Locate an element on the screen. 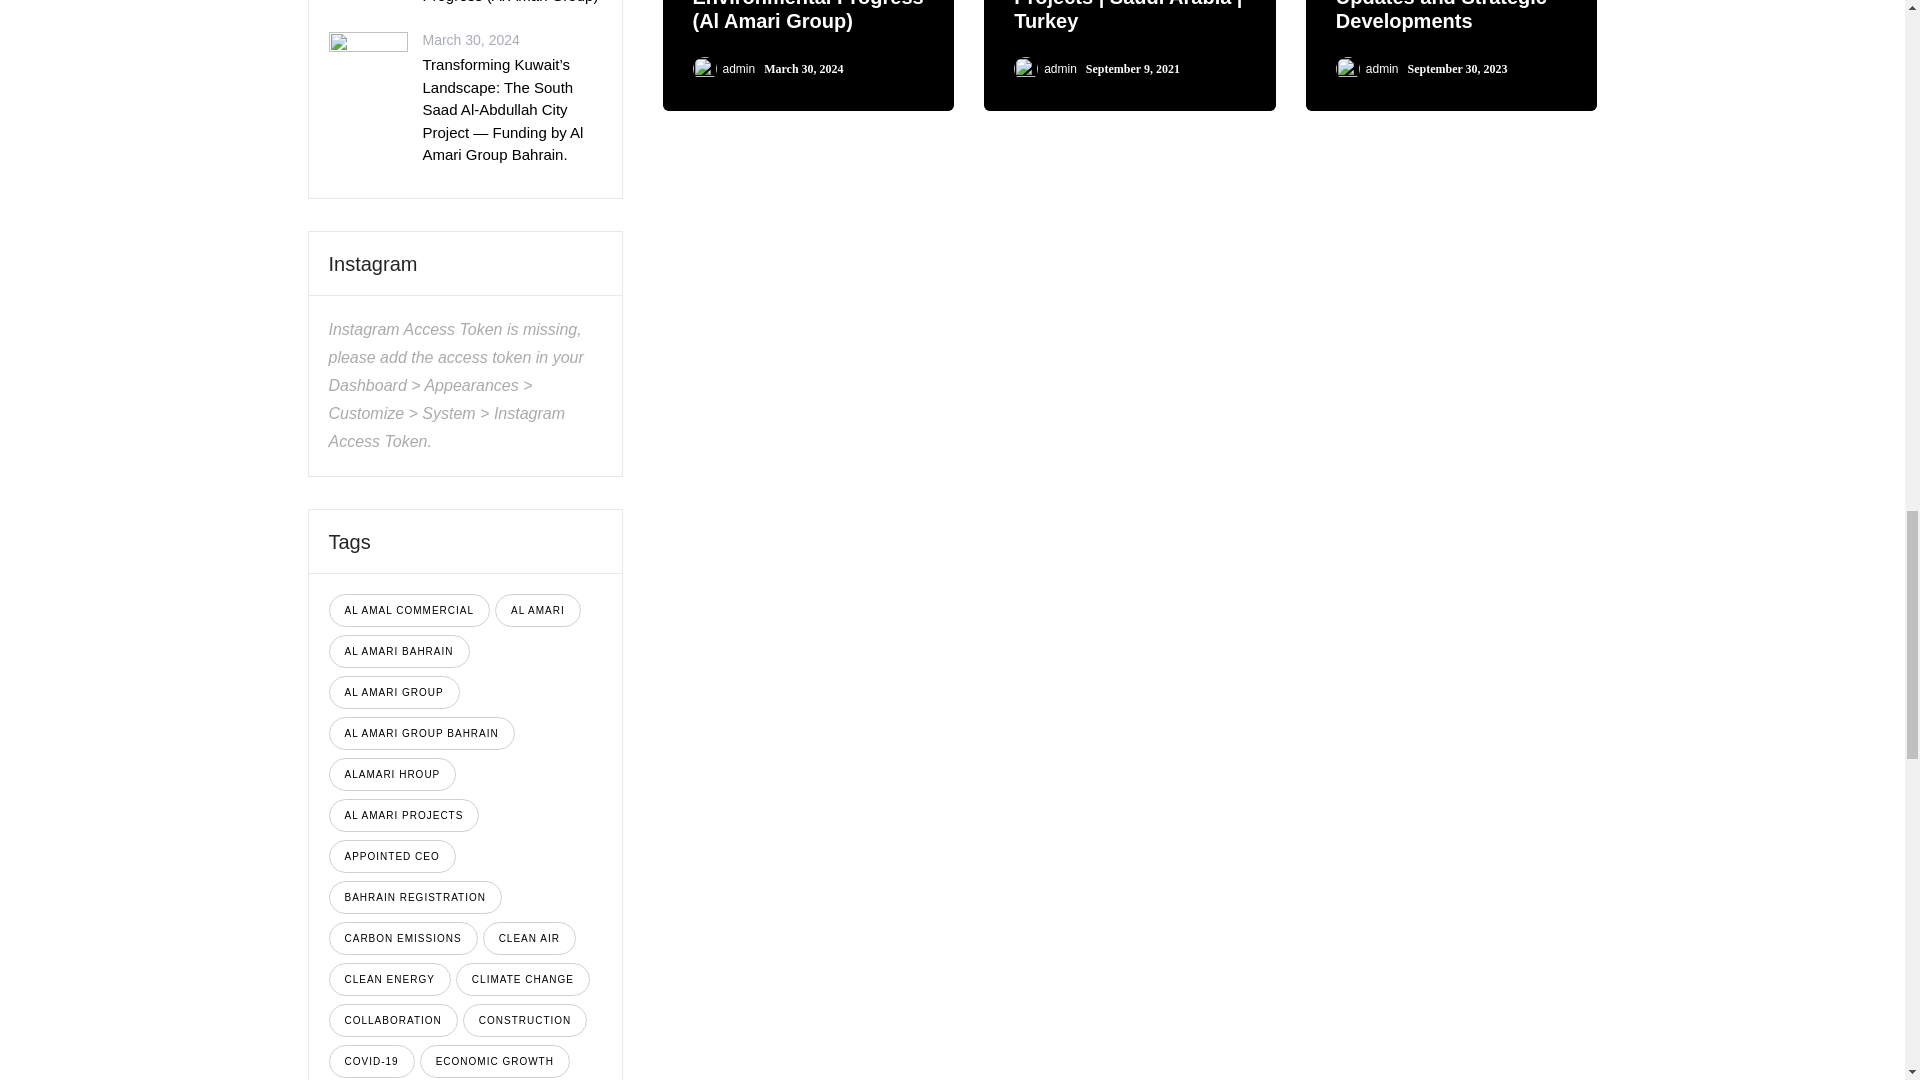 The width and height of the screenshot is (1920, 1080). AL AMAL COMMERCIAL is located at coordinates (408, 610).